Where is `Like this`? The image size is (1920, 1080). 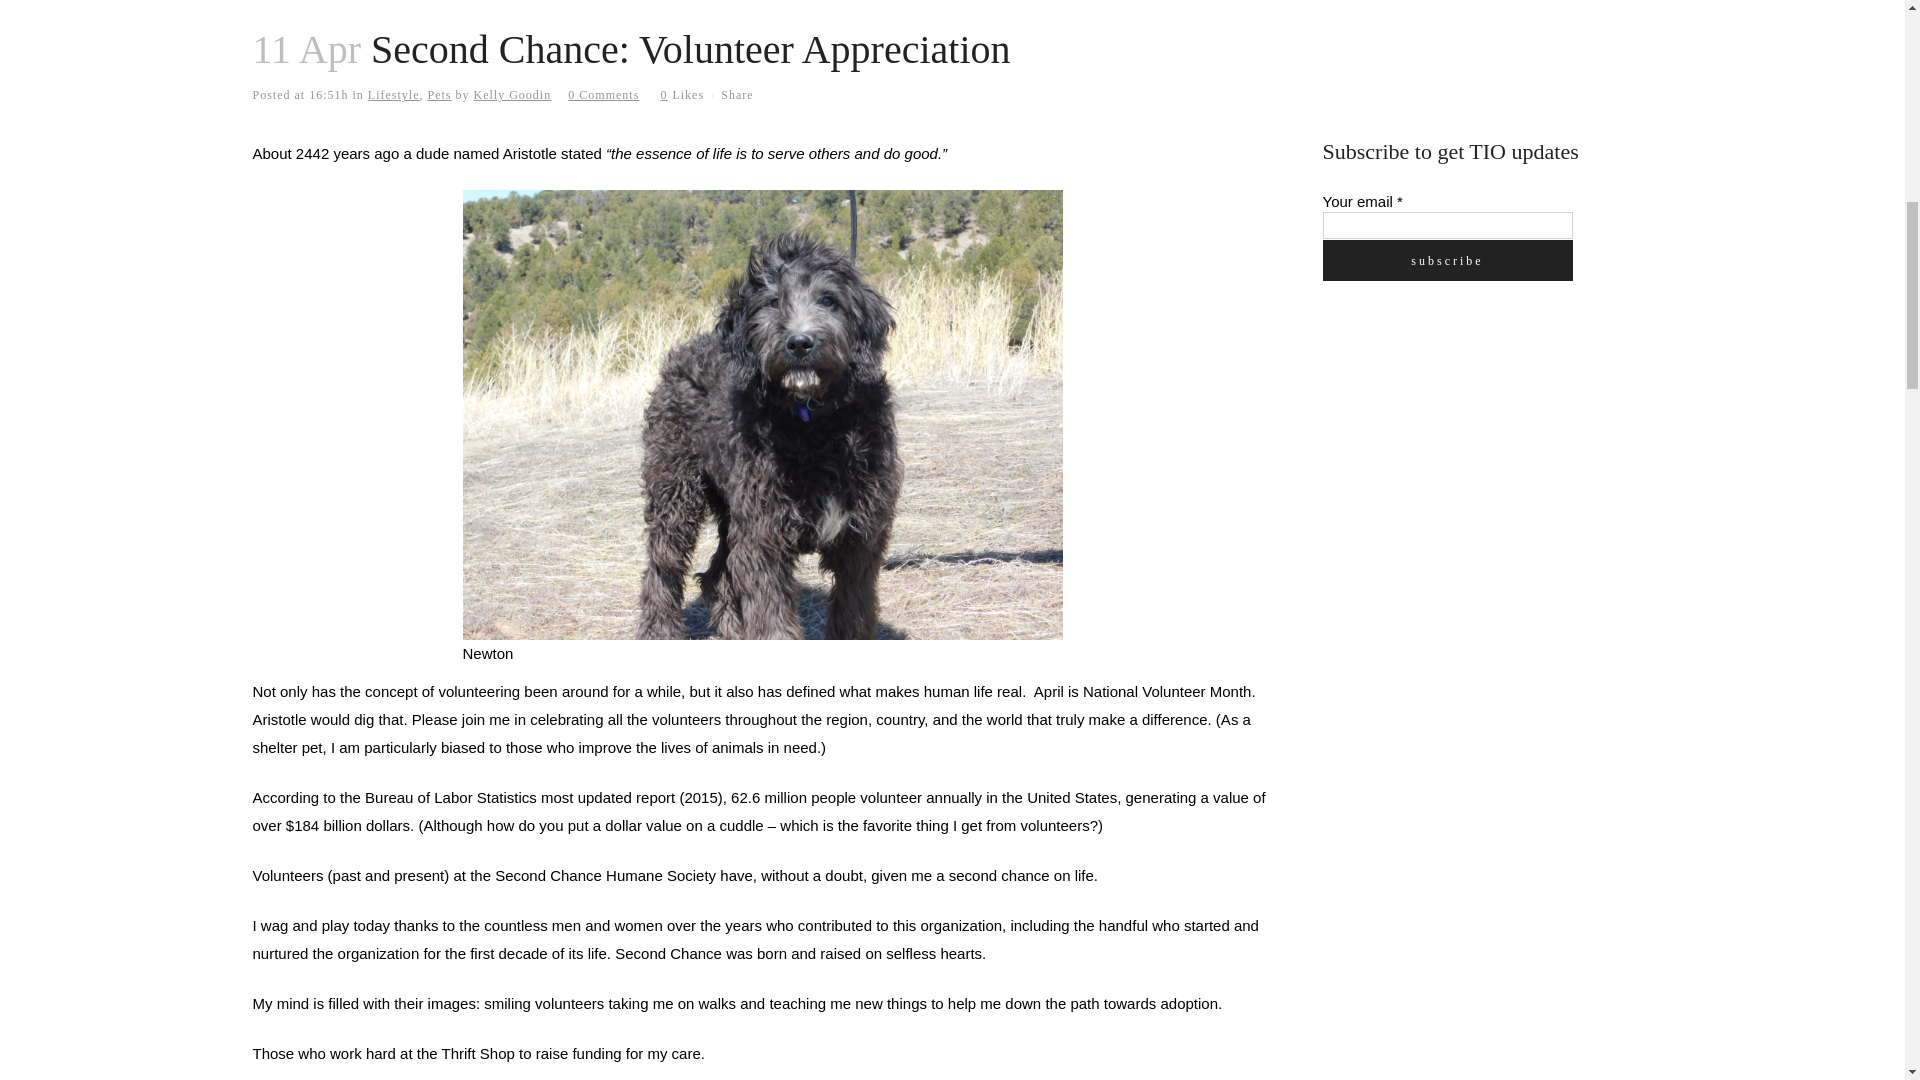
Like this is located at coordinates (682, 94).